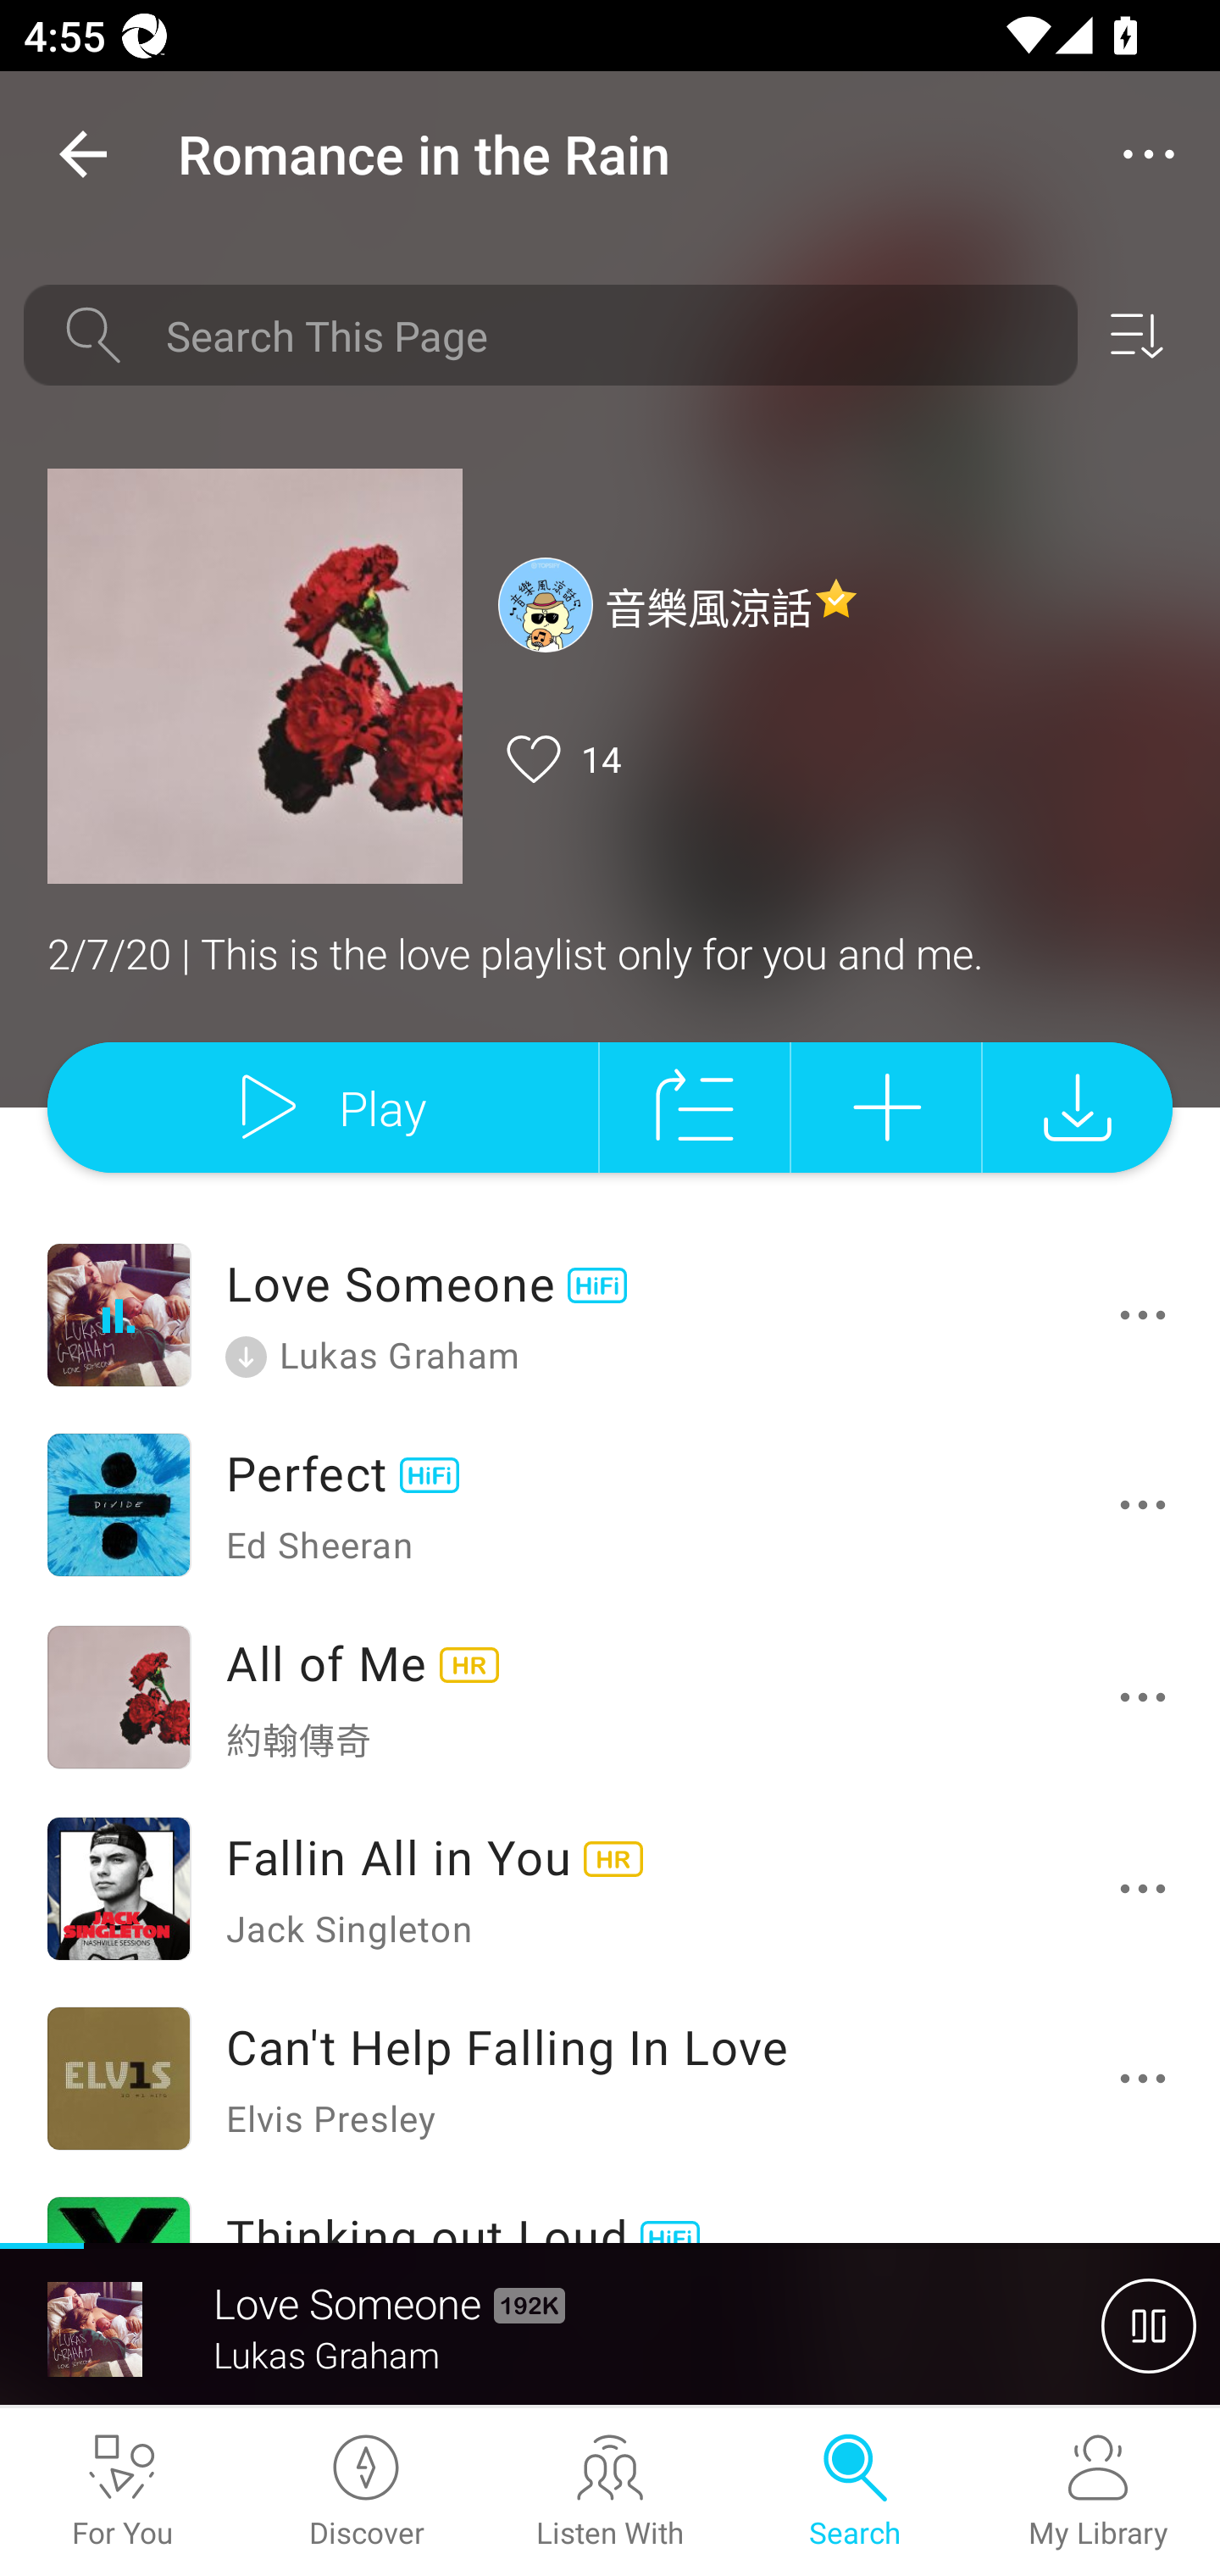 The image size is (1220, 2576). What do you see at coordinates (610, 2078) in the screenshot?
I see `Can't Help Falling In Love Elvis Presley 更多操作選項` at bounding box center [610, 2078].